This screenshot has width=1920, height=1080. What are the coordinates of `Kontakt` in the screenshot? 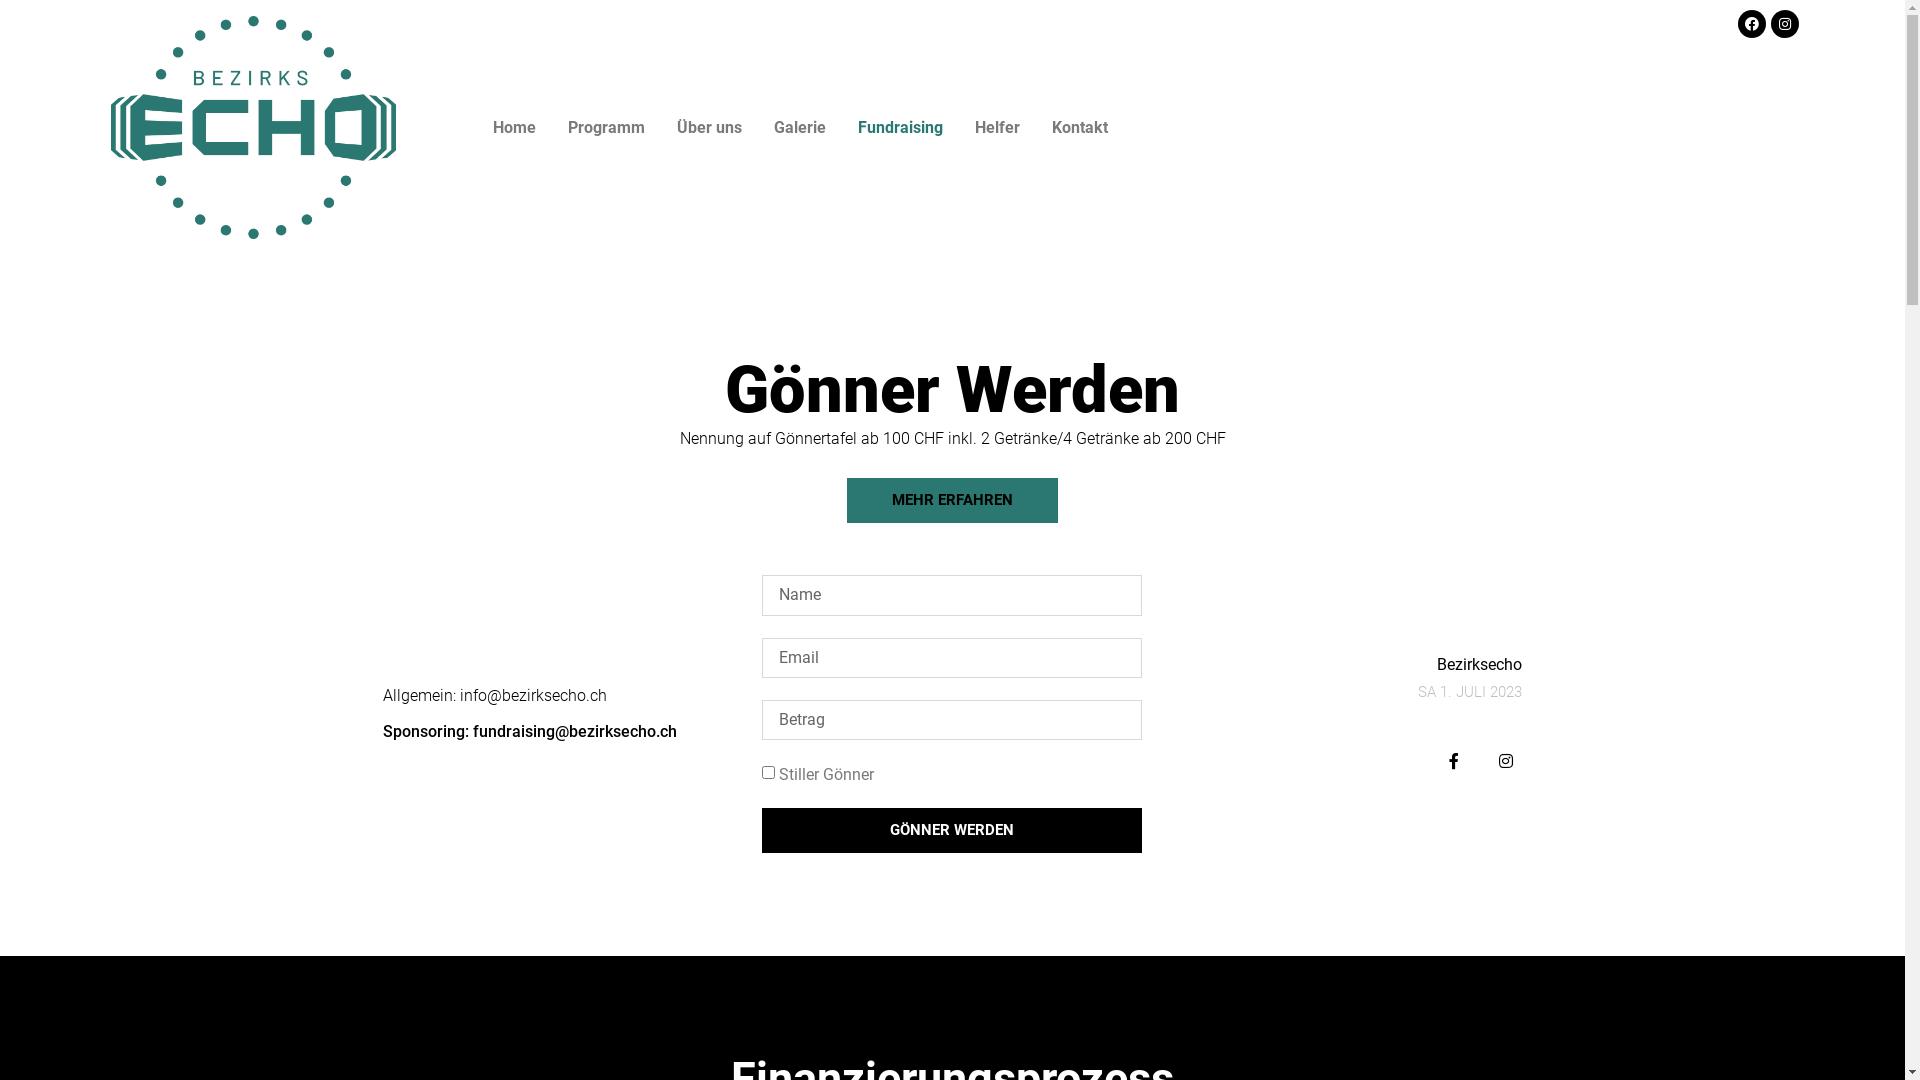 It's located at (1080, 128).